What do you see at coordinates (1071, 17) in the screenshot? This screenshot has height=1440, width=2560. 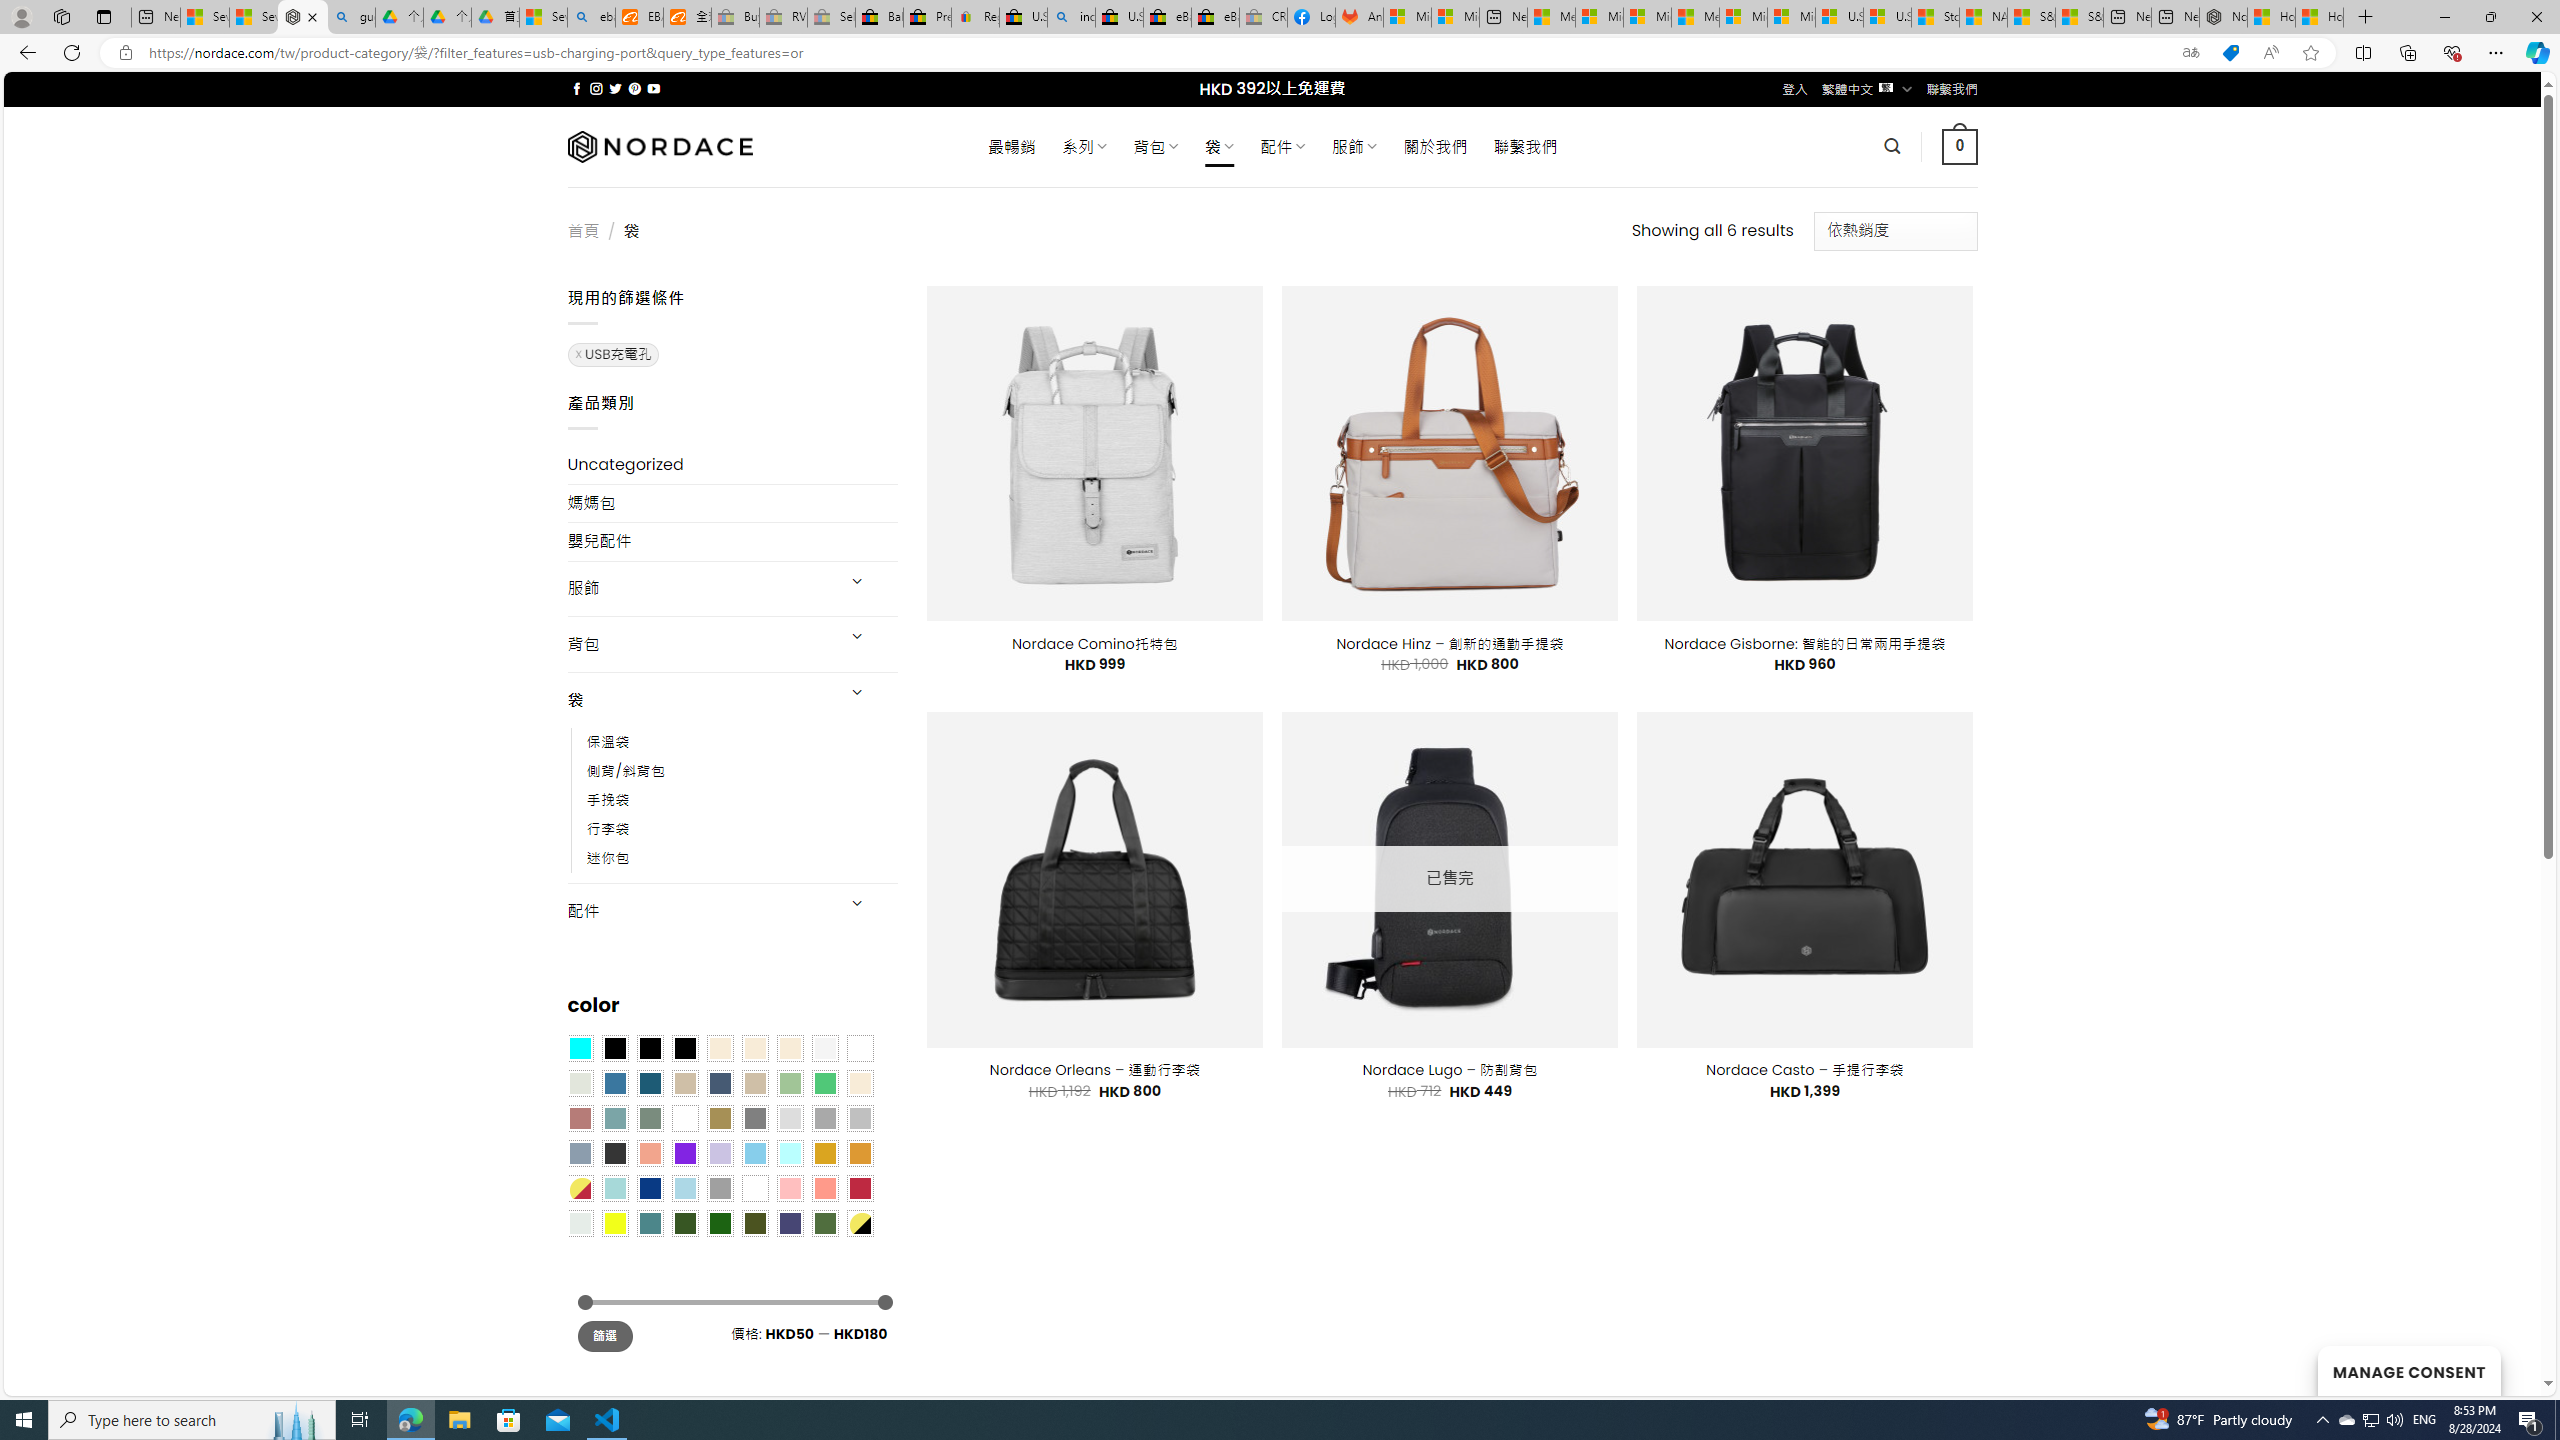 I see `including - Search` at bounding box center [1071, 17].